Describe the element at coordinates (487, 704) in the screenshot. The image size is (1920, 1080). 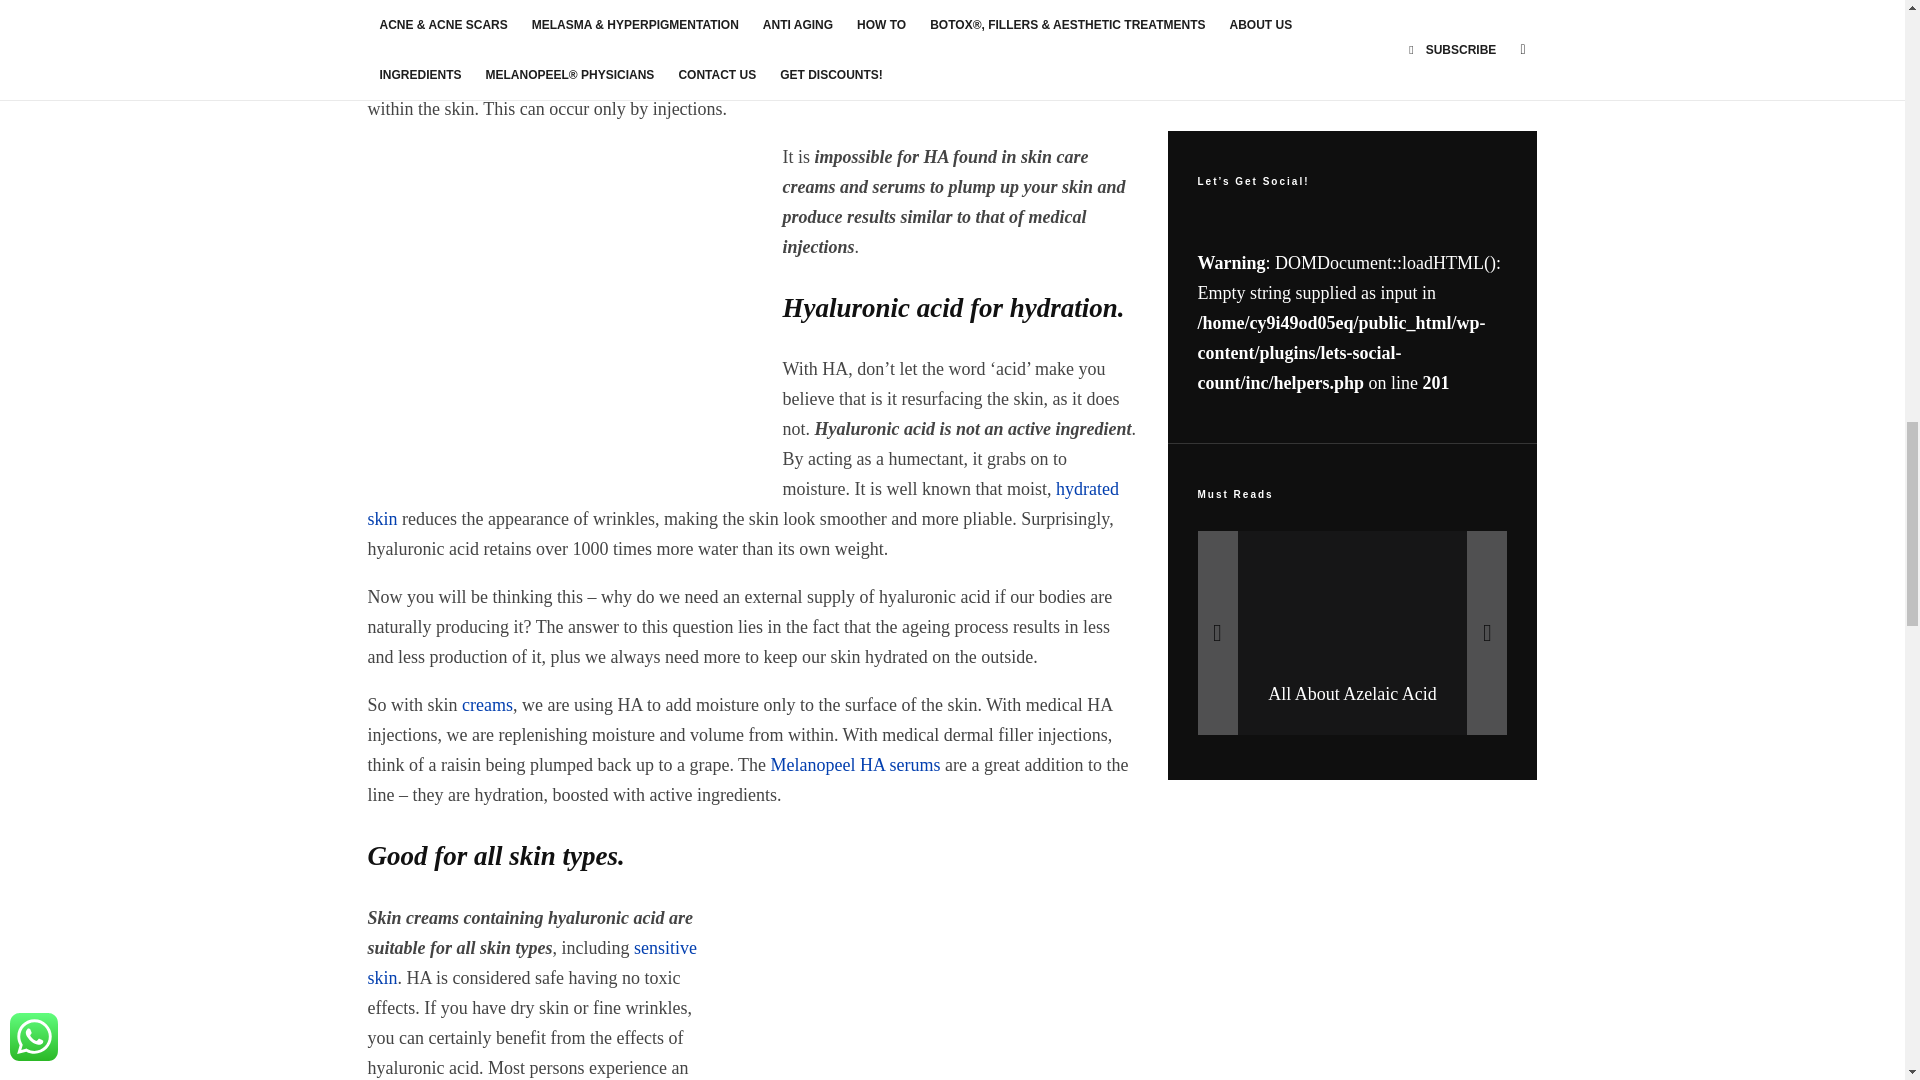
I see `creams` at that location.